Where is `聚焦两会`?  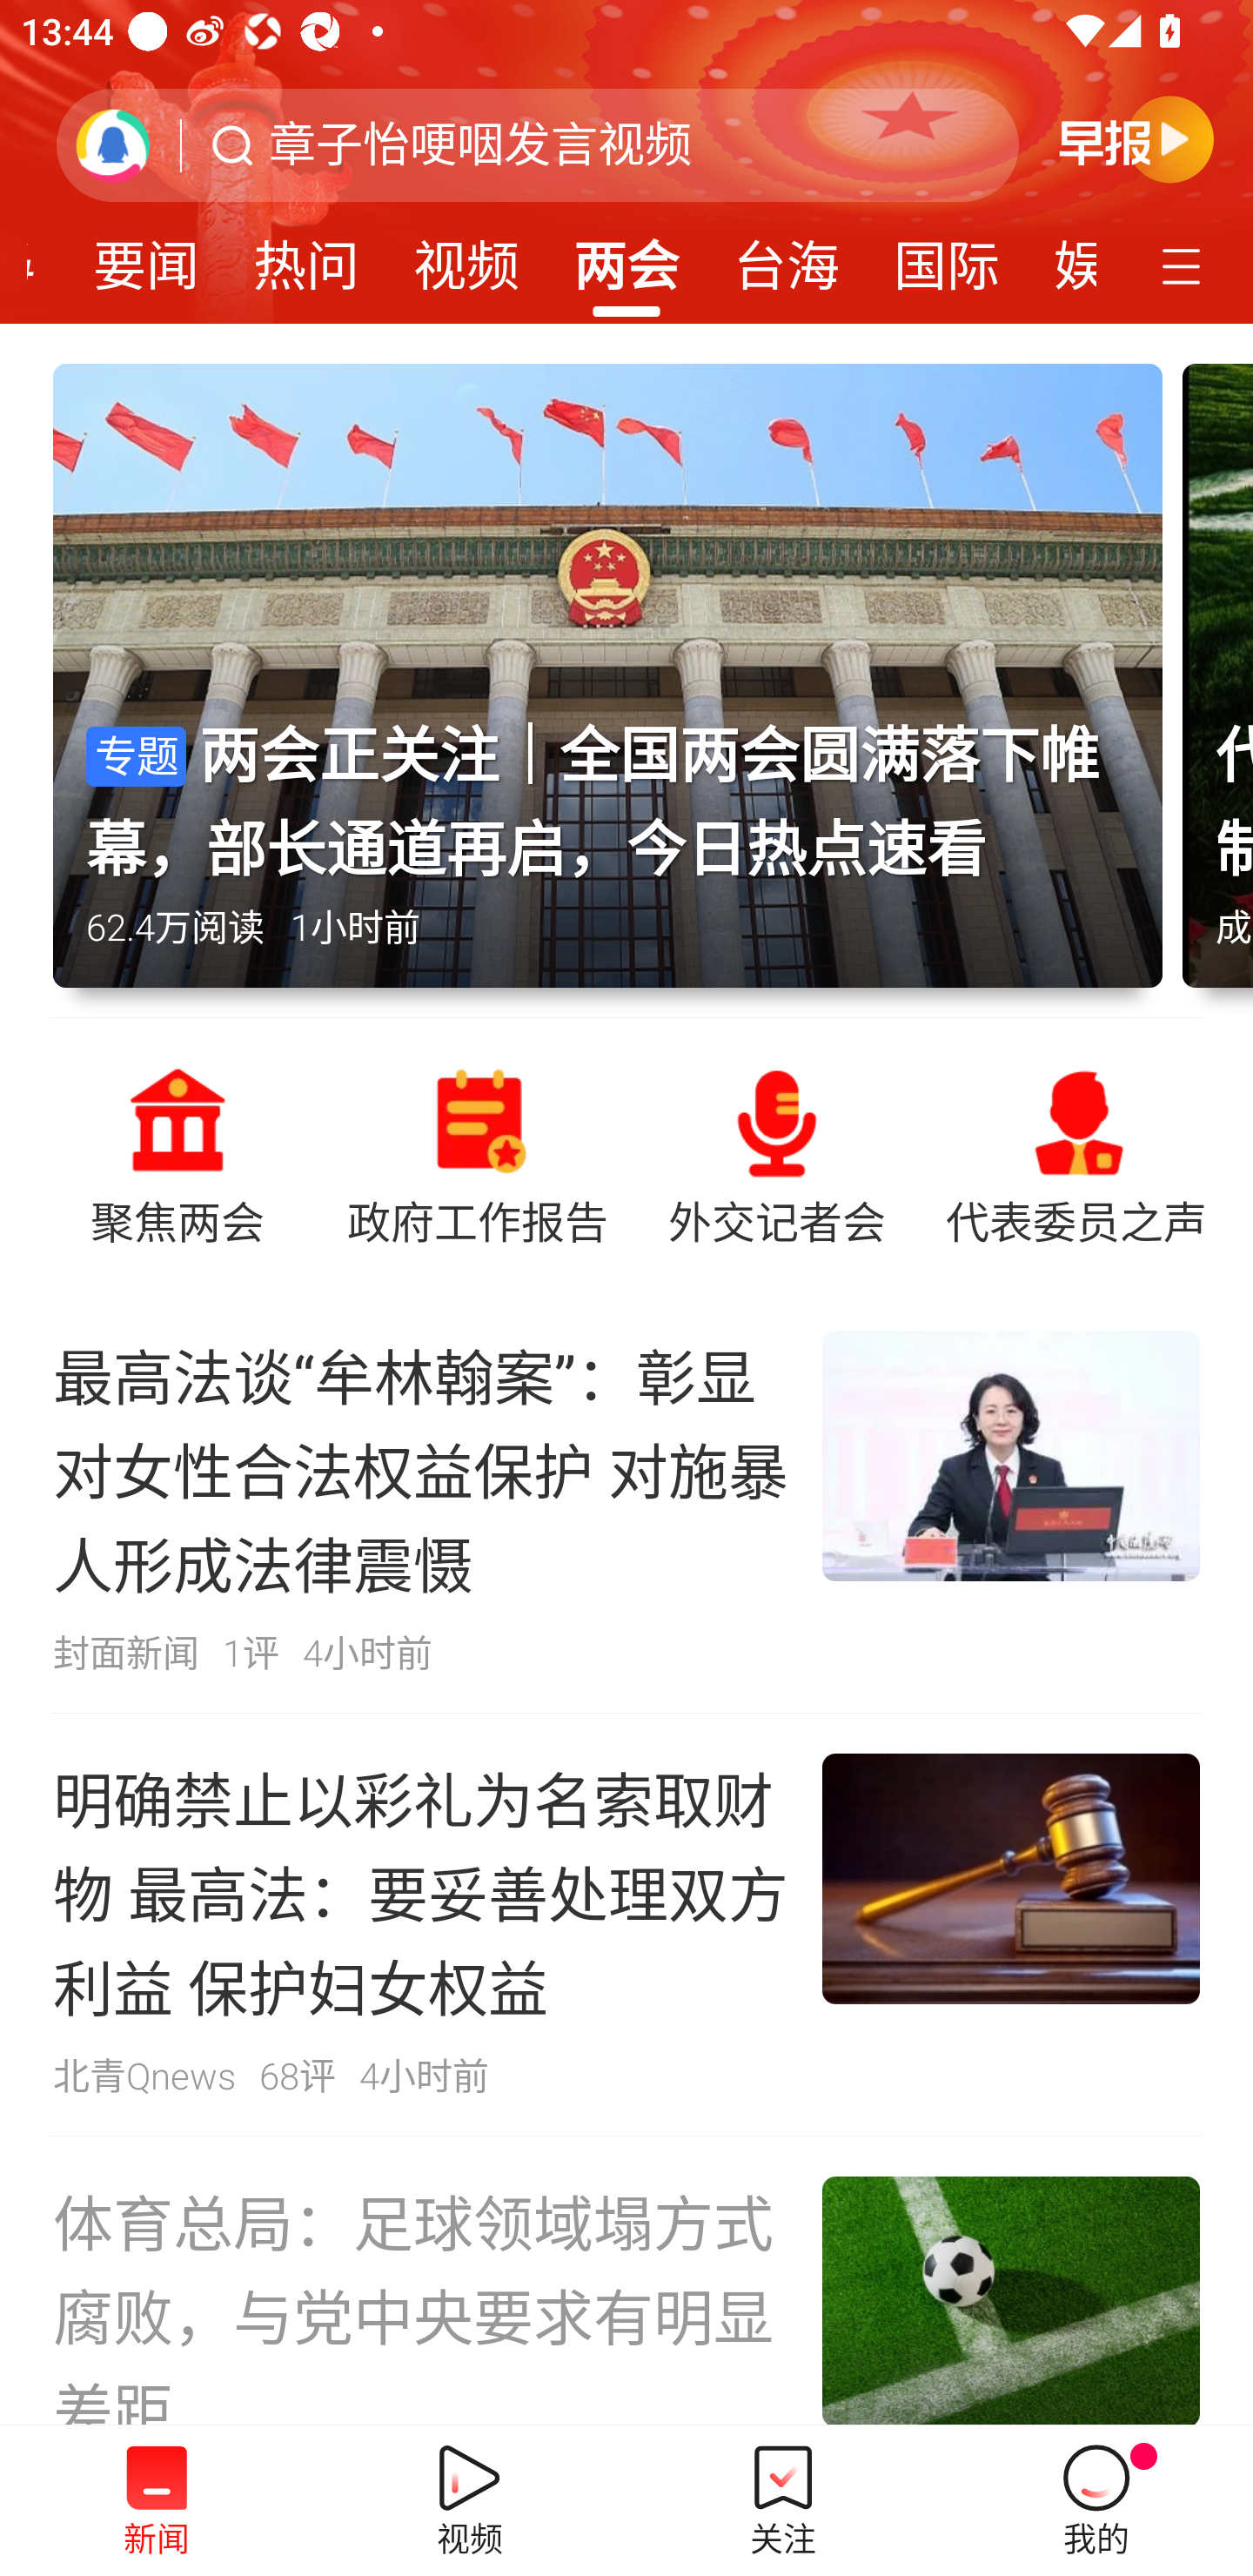
聚焦两会 is located at coordinates (177, 1154).